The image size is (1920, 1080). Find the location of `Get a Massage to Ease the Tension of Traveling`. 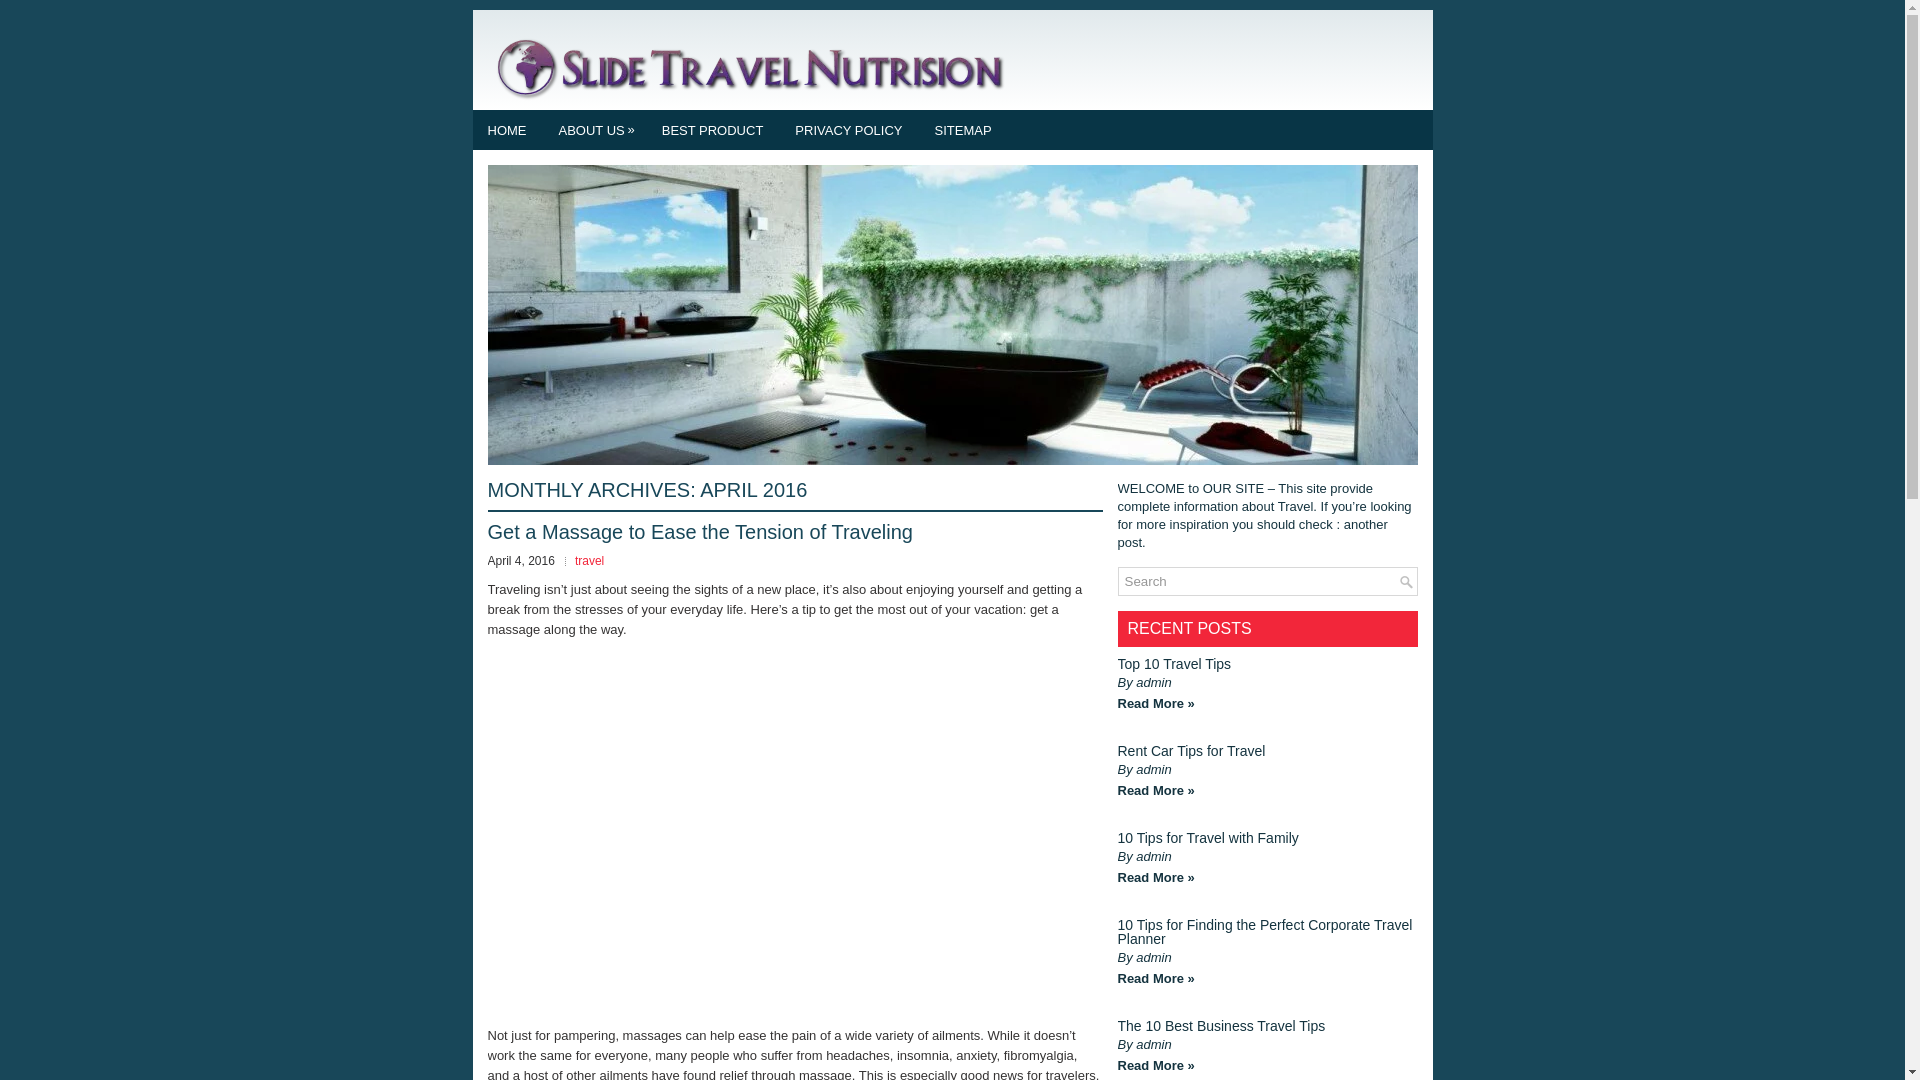

Get a Massage to Ease the Tension of Traveling is located at coordinates (700, 532).